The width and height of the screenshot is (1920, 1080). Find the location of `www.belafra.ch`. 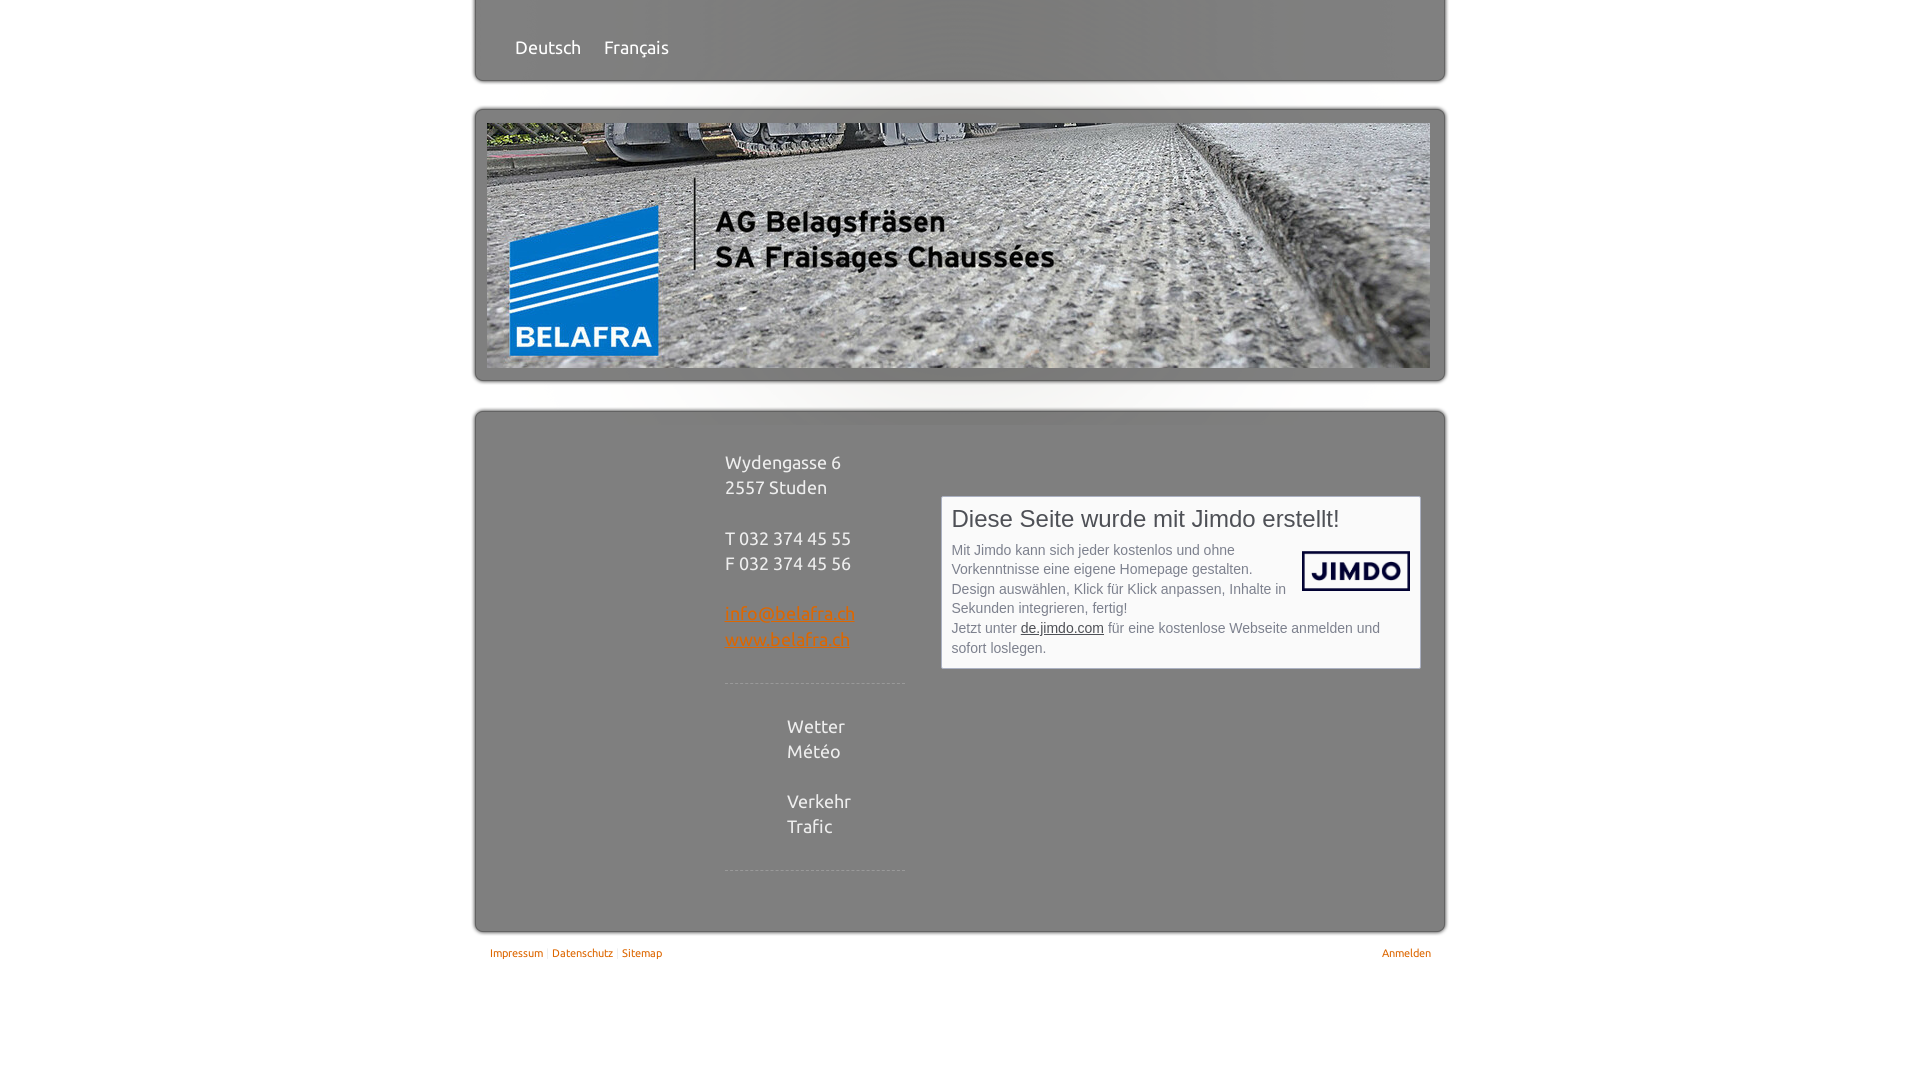

www.belafra.ch is located at coordinates (786, 638).